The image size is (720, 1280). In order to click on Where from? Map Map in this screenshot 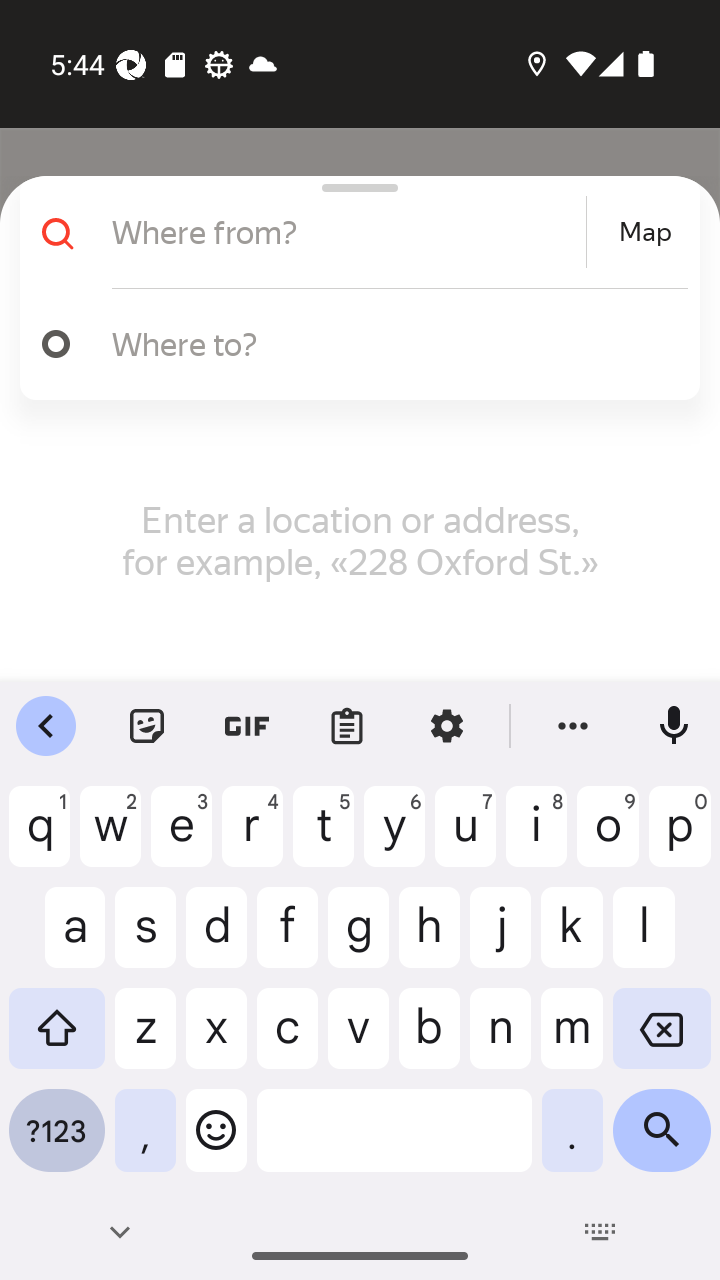, I will do `click(352, 232)`.